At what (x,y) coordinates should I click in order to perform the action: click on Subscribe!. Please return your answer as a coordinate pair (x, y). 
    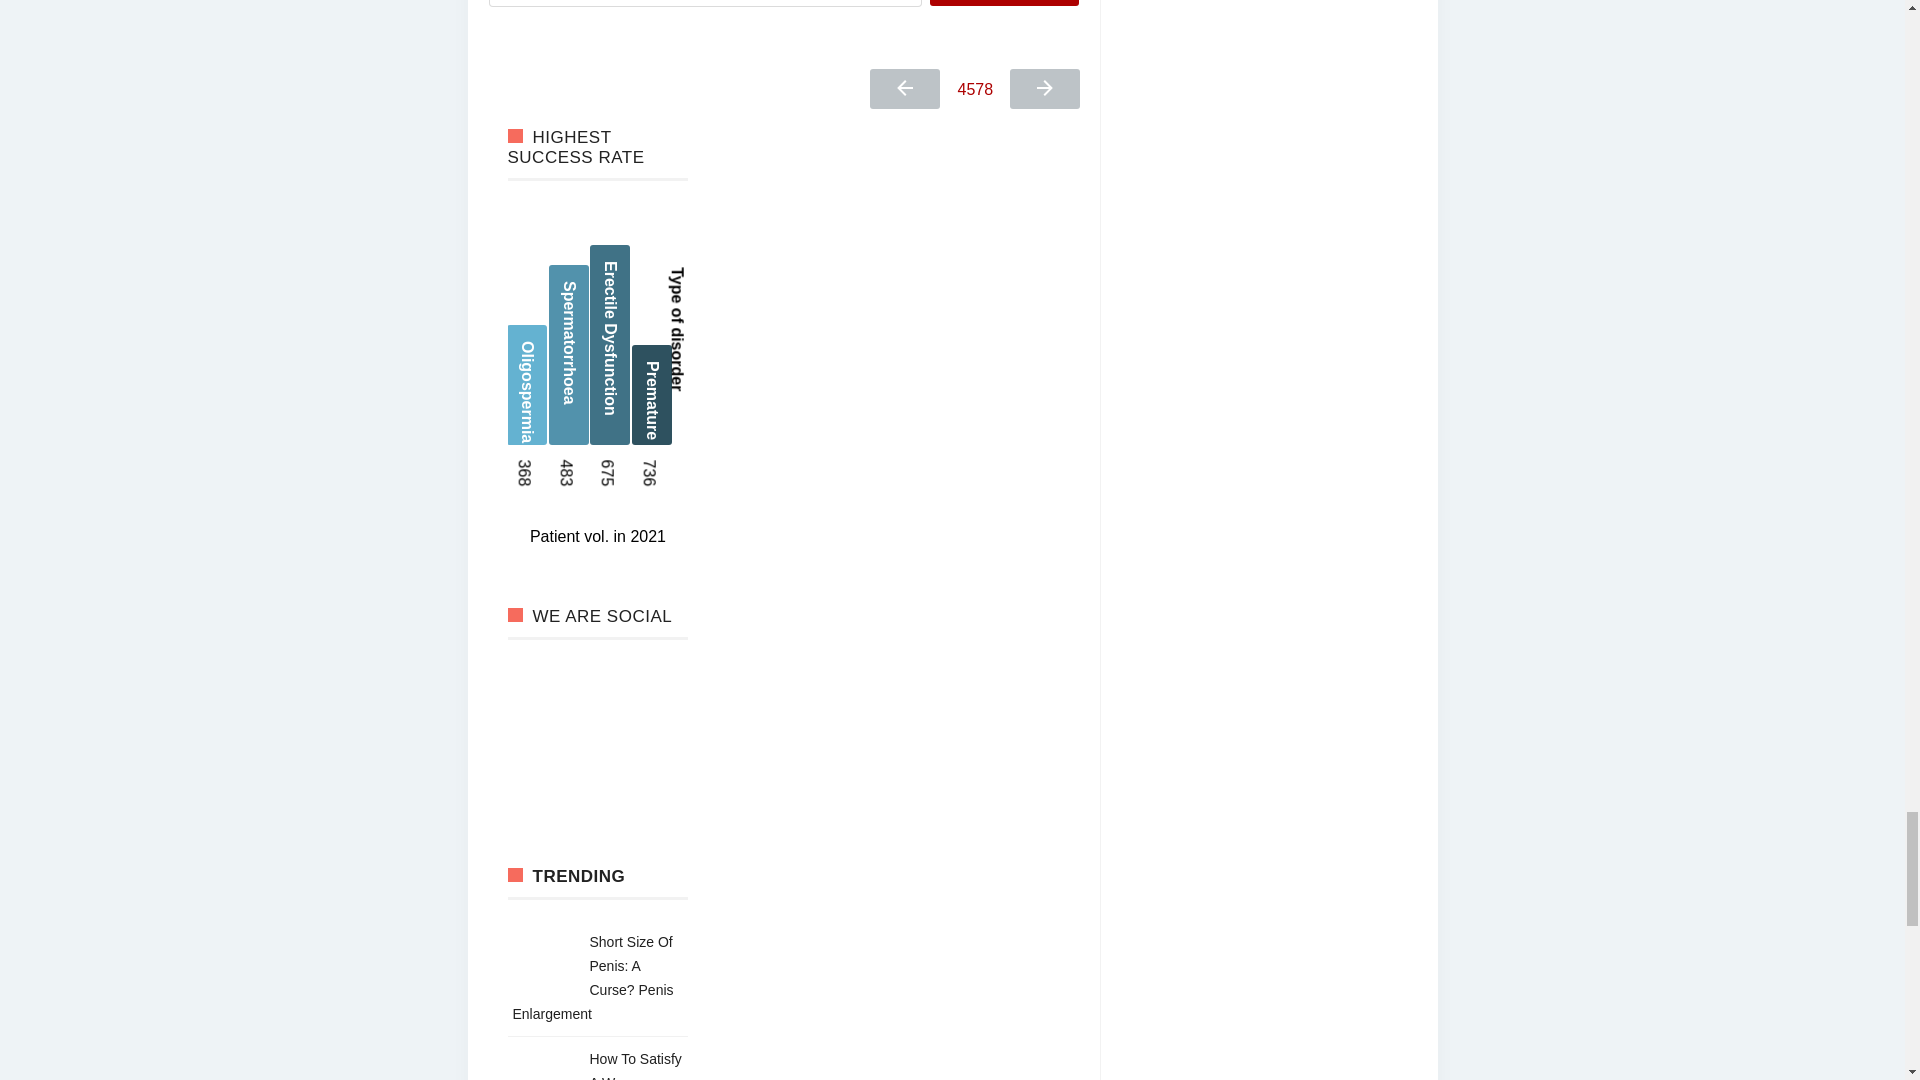
    Looking at the image, I should click on (1003, 3).